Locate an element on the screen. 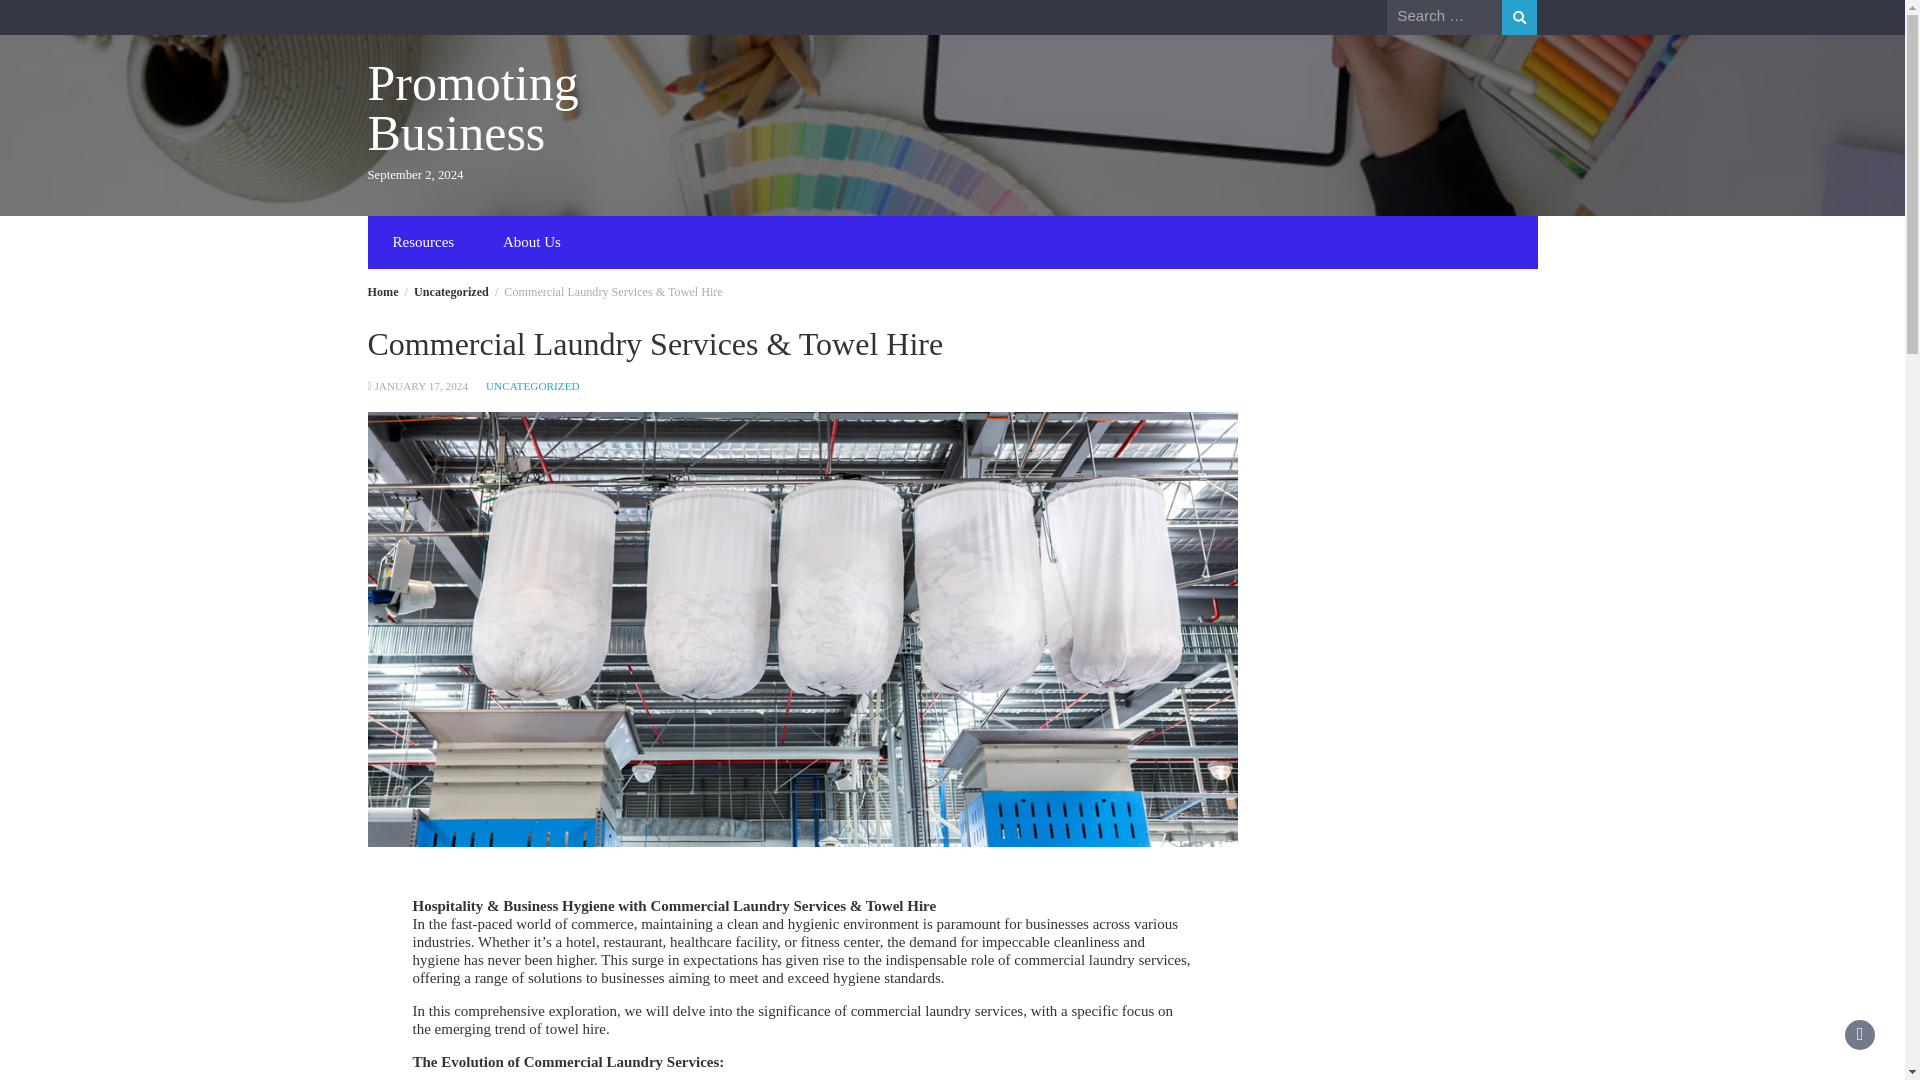 Image resolution: width=1920 pixels, height=1080 pixels. Resources is located at coordinates (423, 242).